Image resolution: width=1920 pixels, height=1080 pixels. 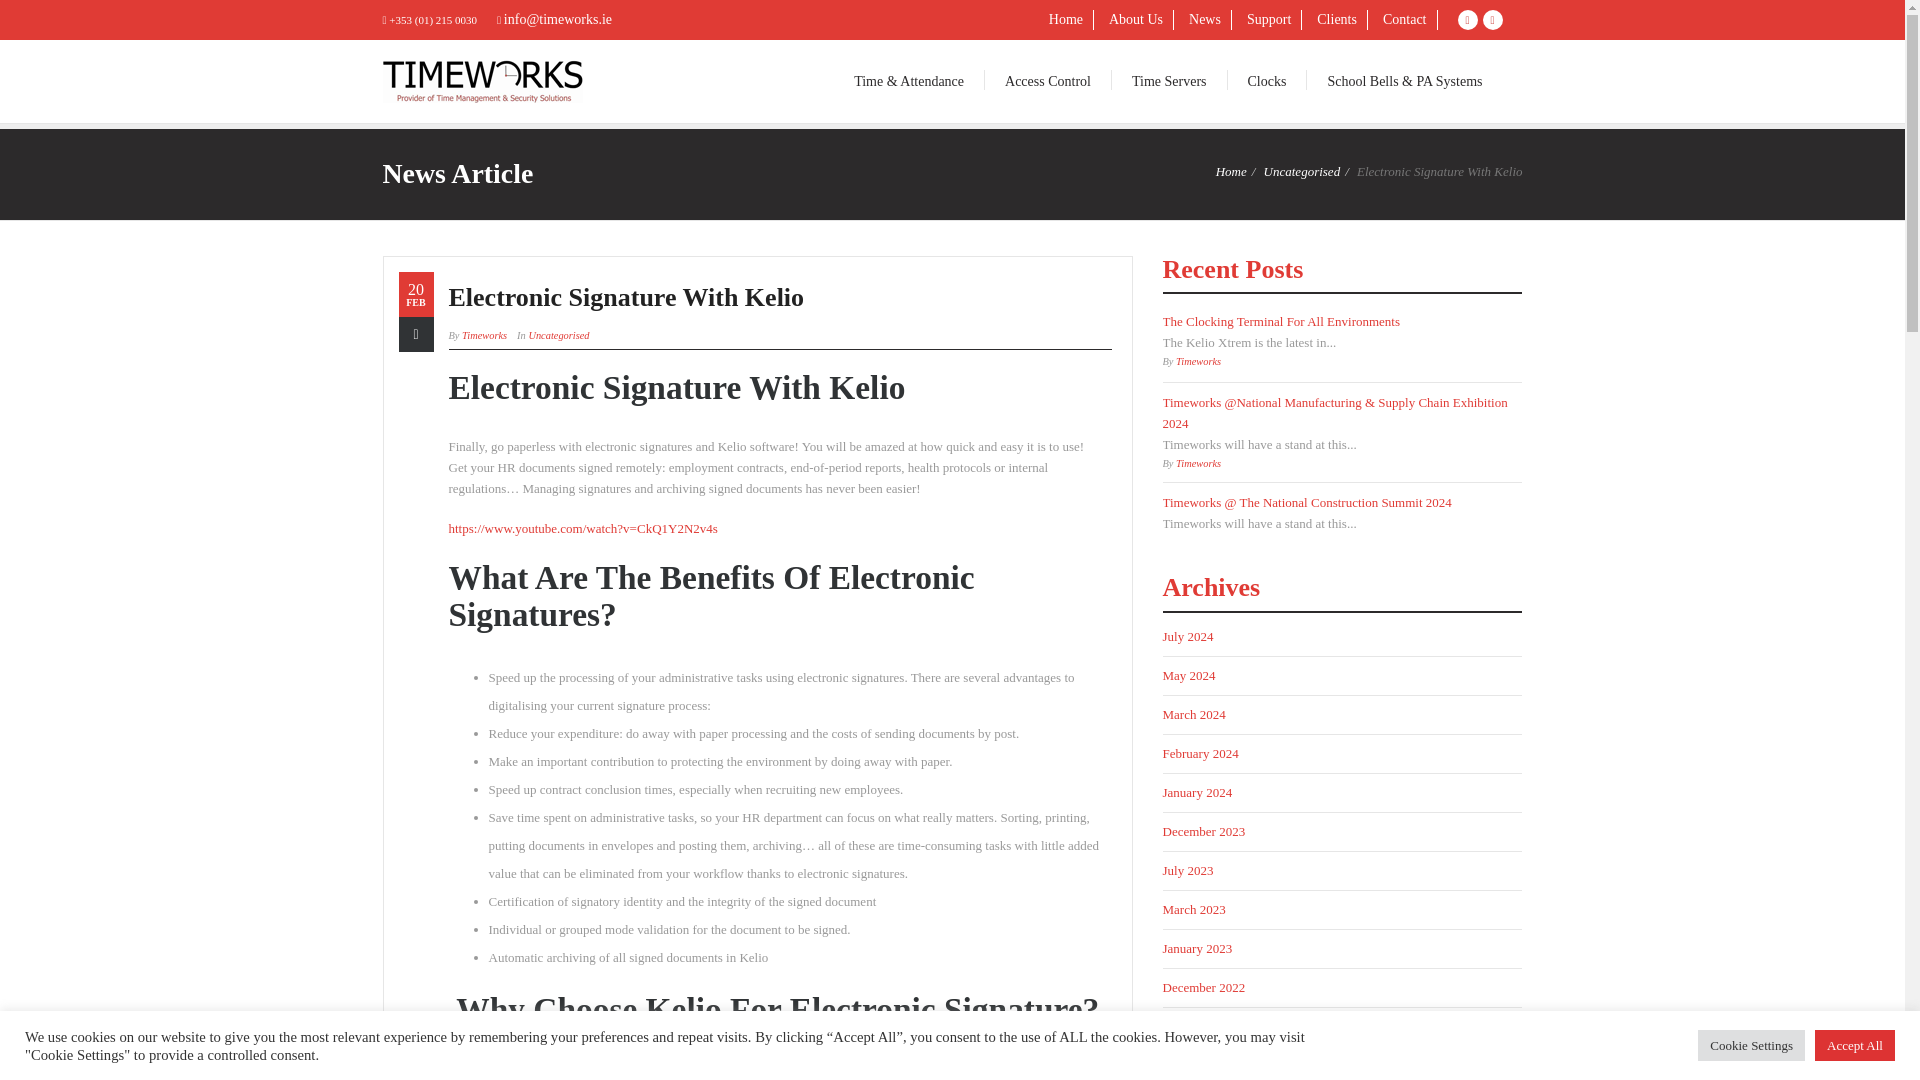 What do you see at coordinates (1230, 172) in the screenshot?
I see `Home` at bounding box center [1230, 172].